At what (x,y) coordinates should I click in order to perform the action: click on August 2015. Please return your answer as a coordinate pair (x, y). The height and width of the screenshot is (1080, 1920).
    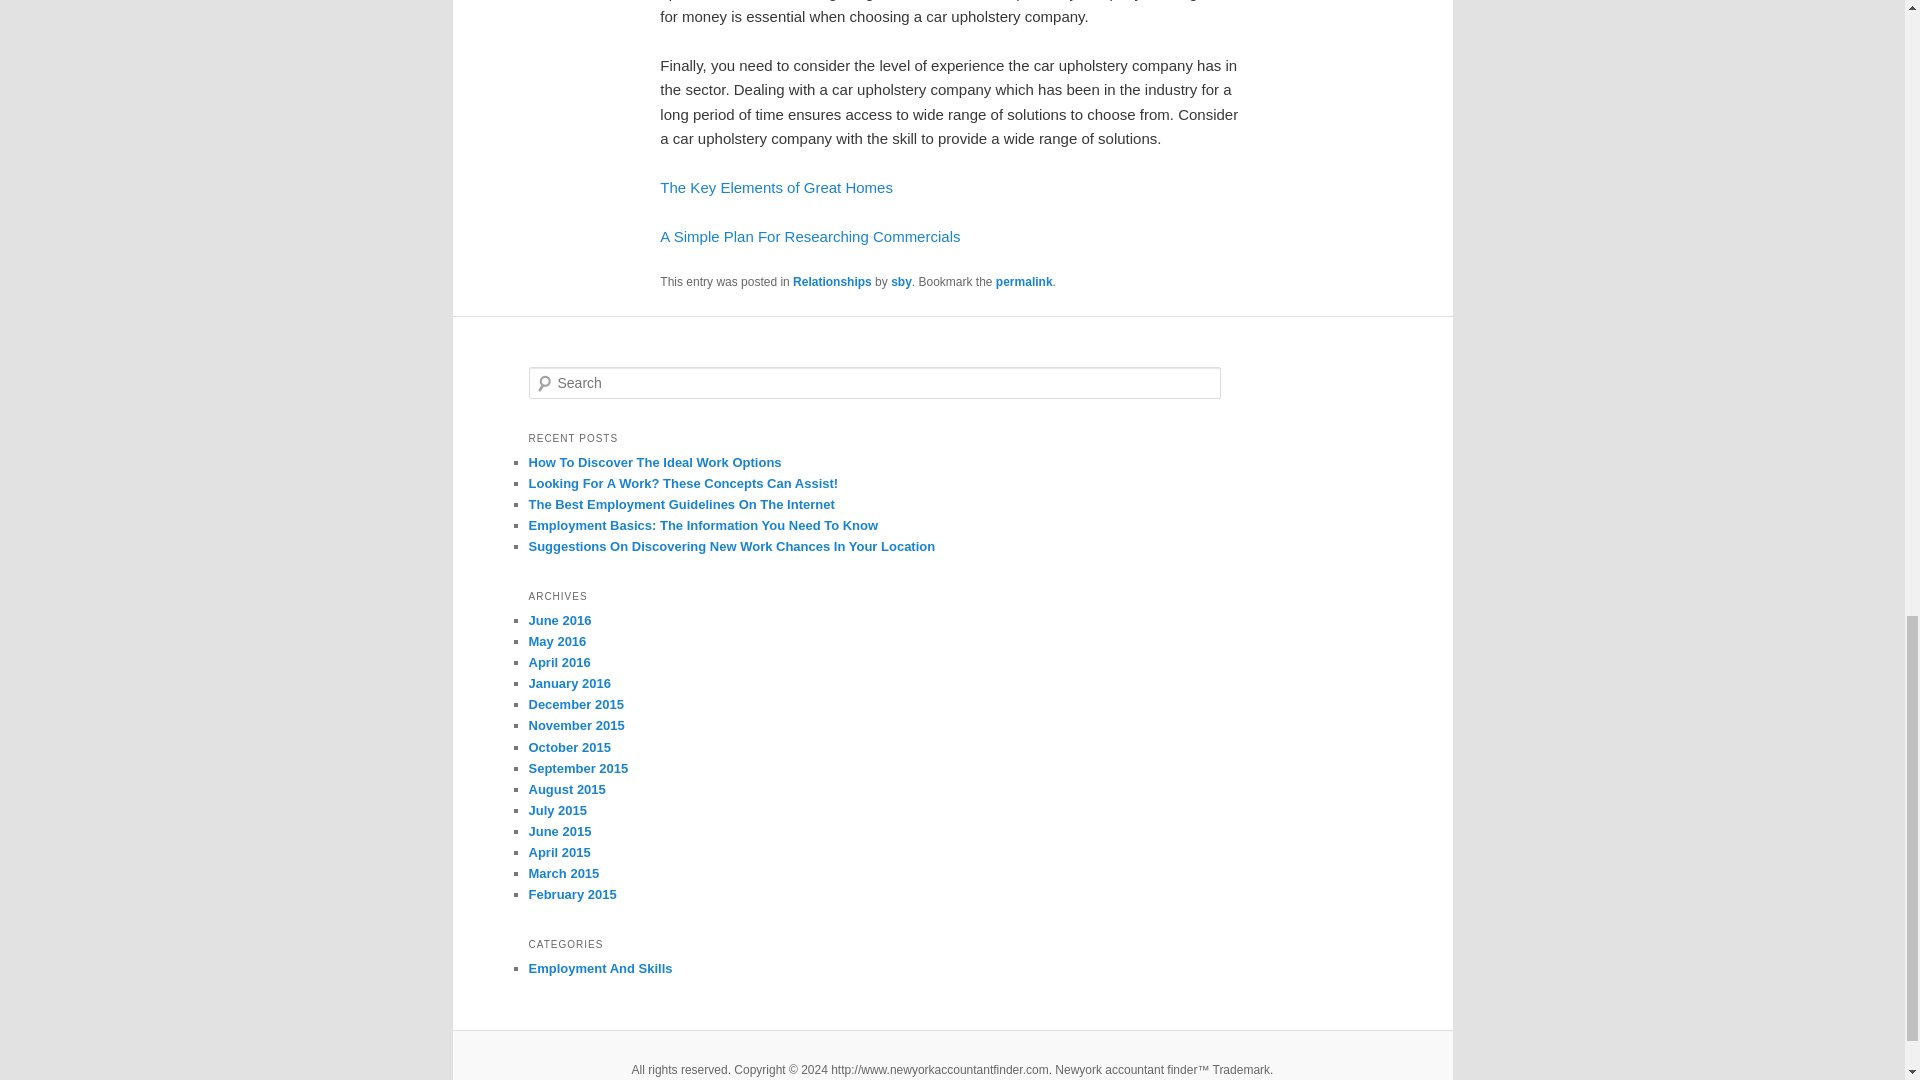
    Looking at the image, I should click on (566, 789).